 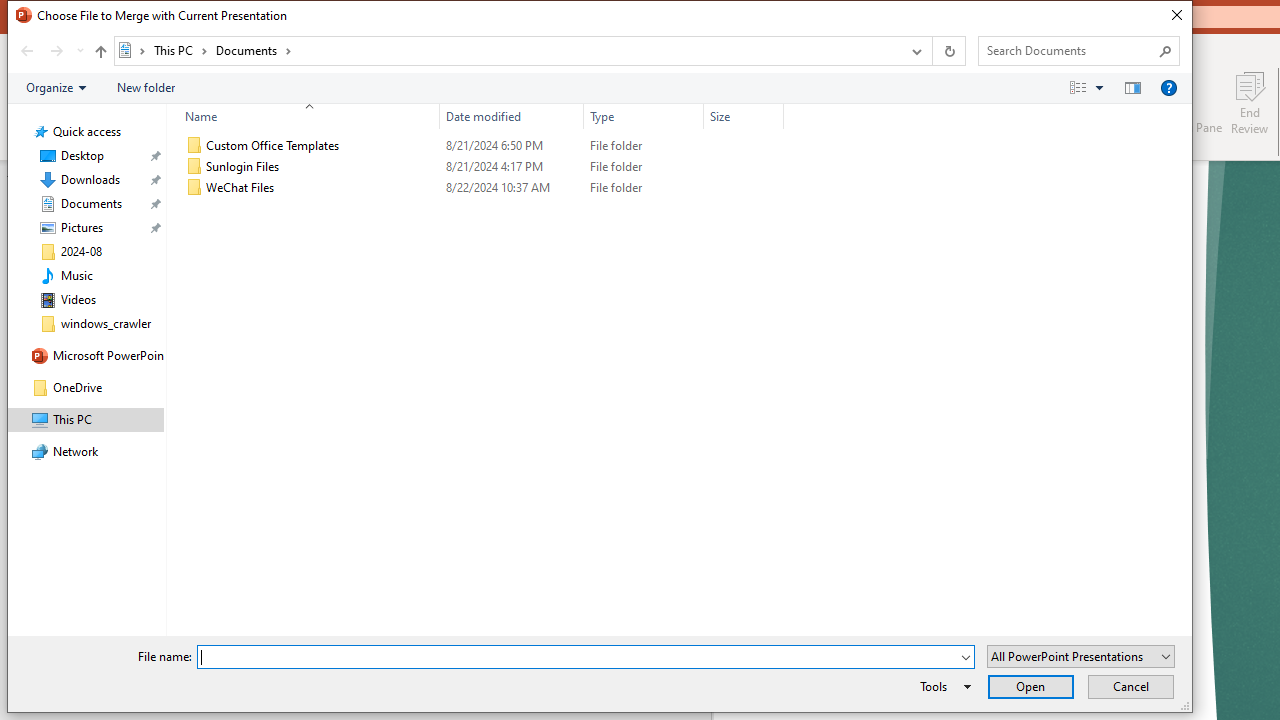 What do you see at coordinates (1080, 656) in the screenshot?
I see `Files of type:` at bounding box center [1080, 656].